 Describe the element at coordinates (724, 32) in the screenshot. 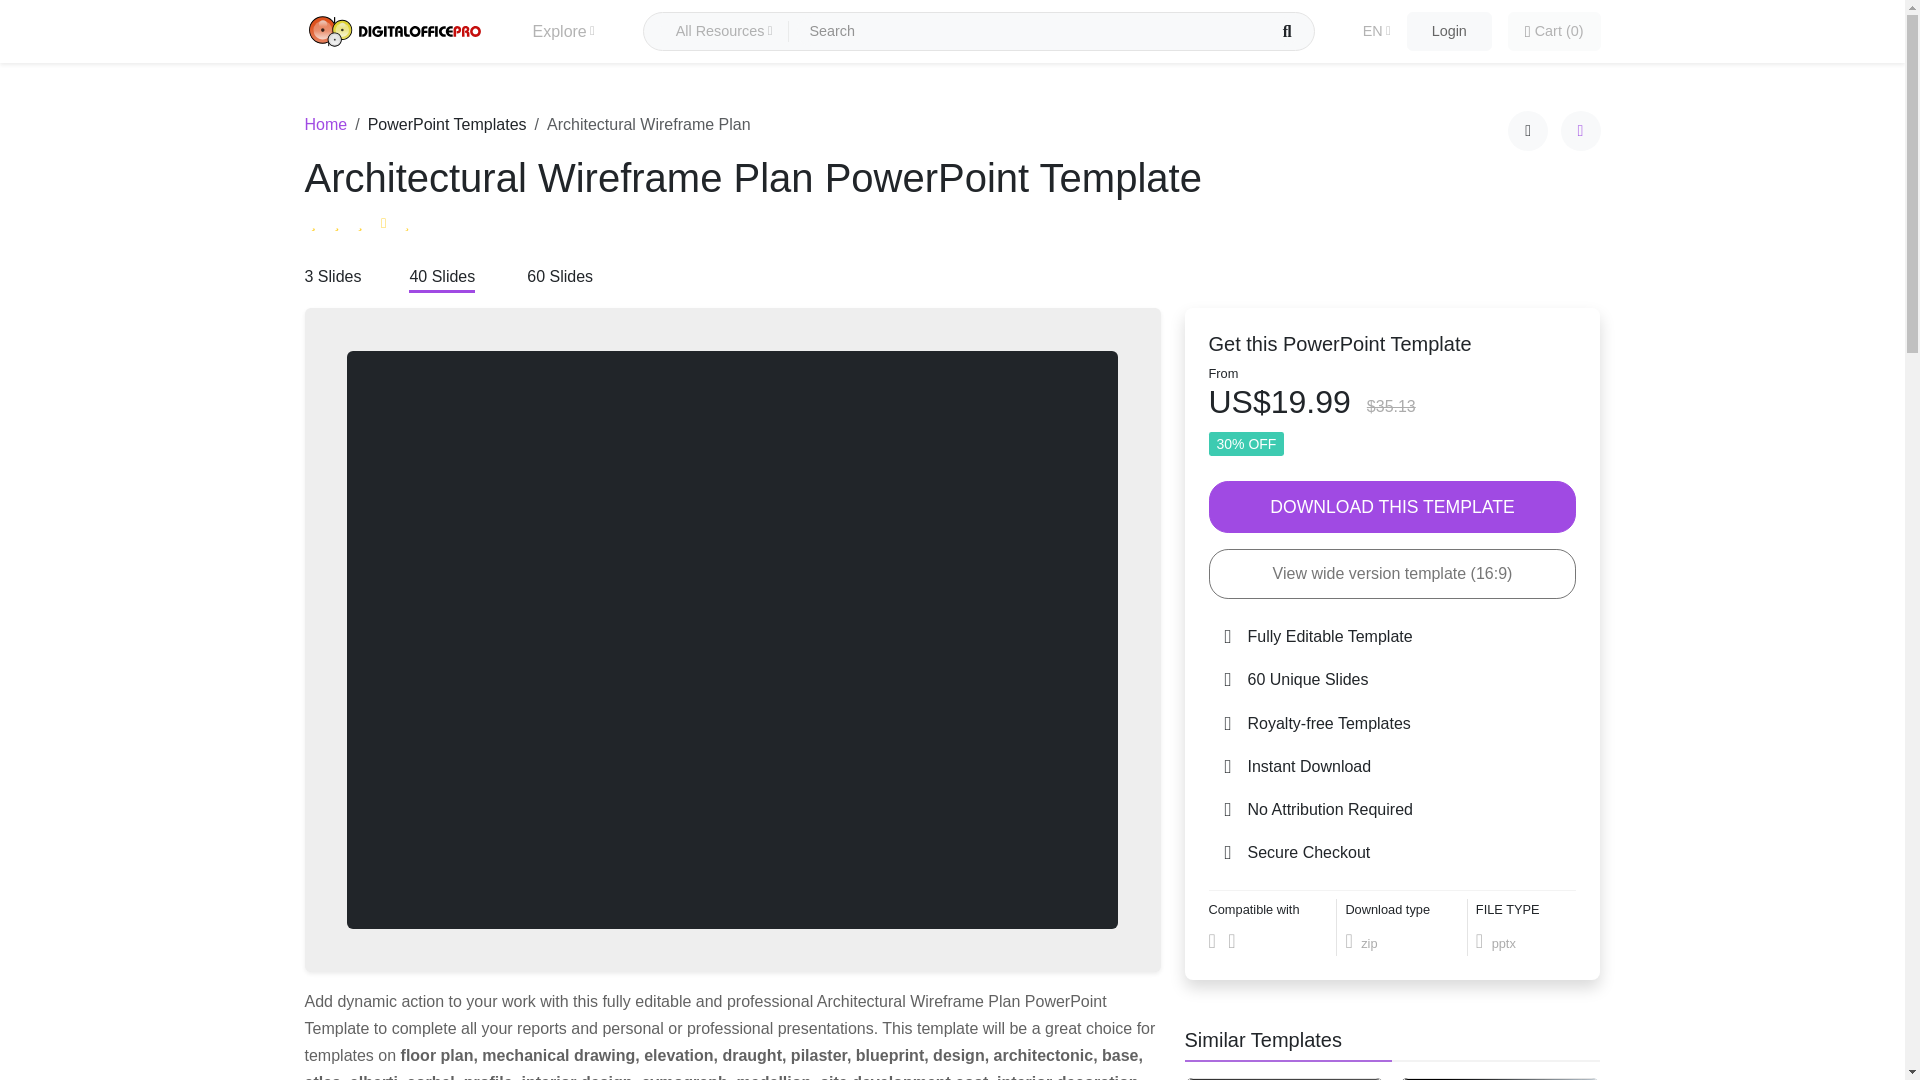

I see `All Resources` at that location.